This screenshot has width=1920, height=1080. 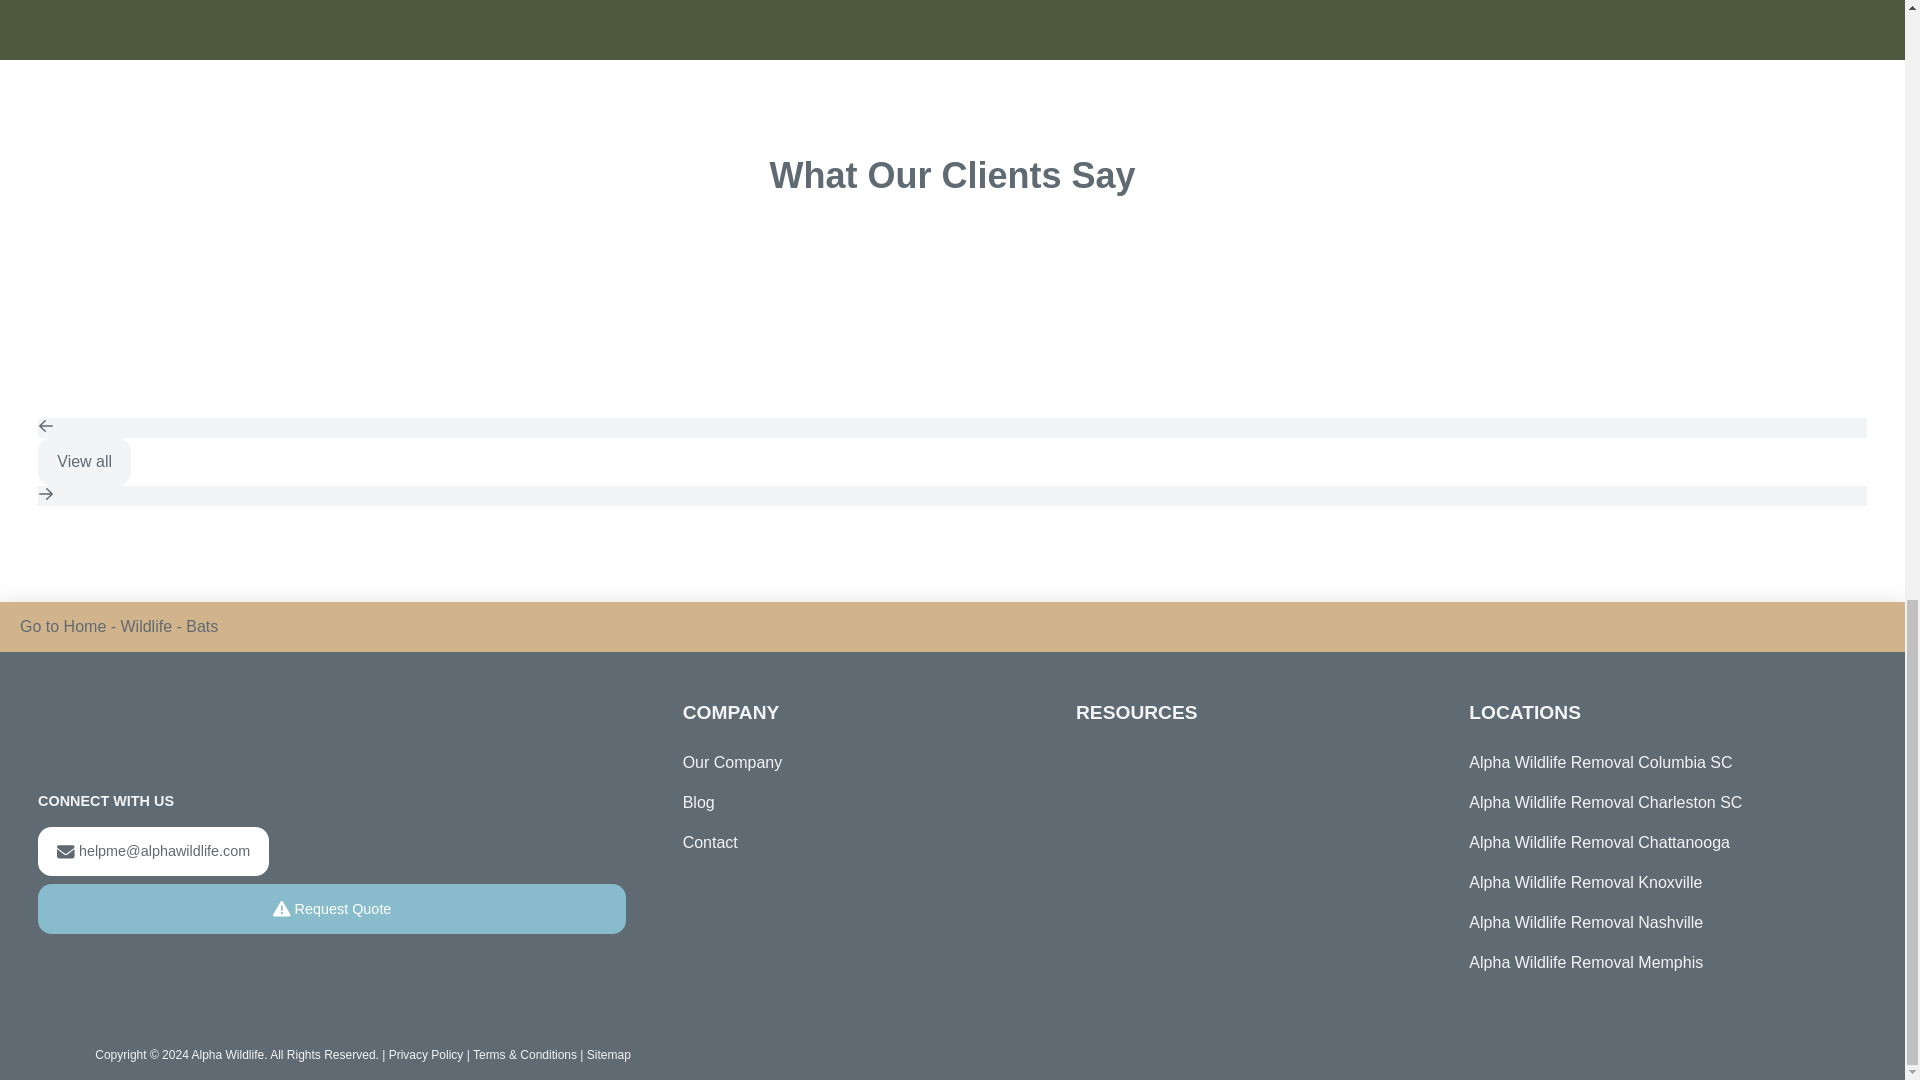 What do you see at coordinates (1654, 763) in the screenshot?
I see `Alpha Wildlife Removal Columbia SC` at bounding box center [1654, 763].